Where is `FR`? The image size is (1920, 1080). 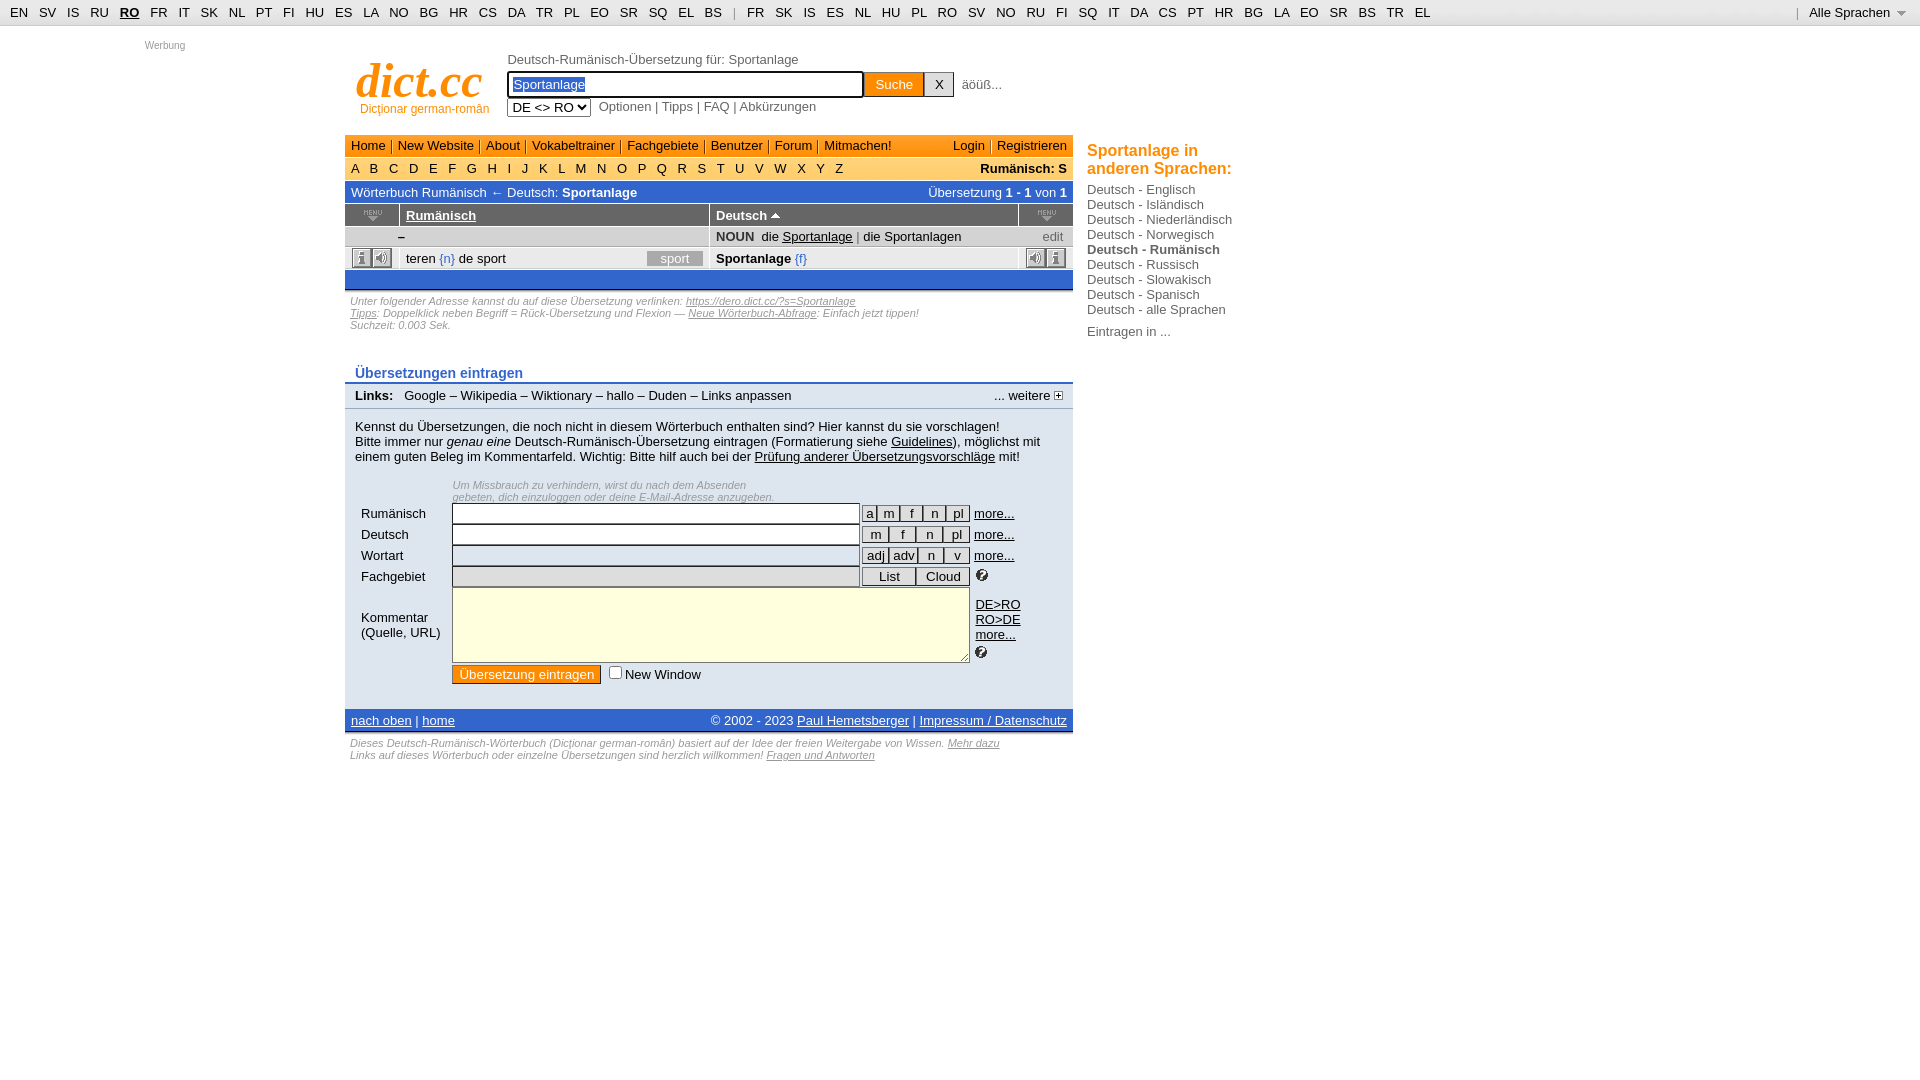
FR is located at coordinates (756, 12).